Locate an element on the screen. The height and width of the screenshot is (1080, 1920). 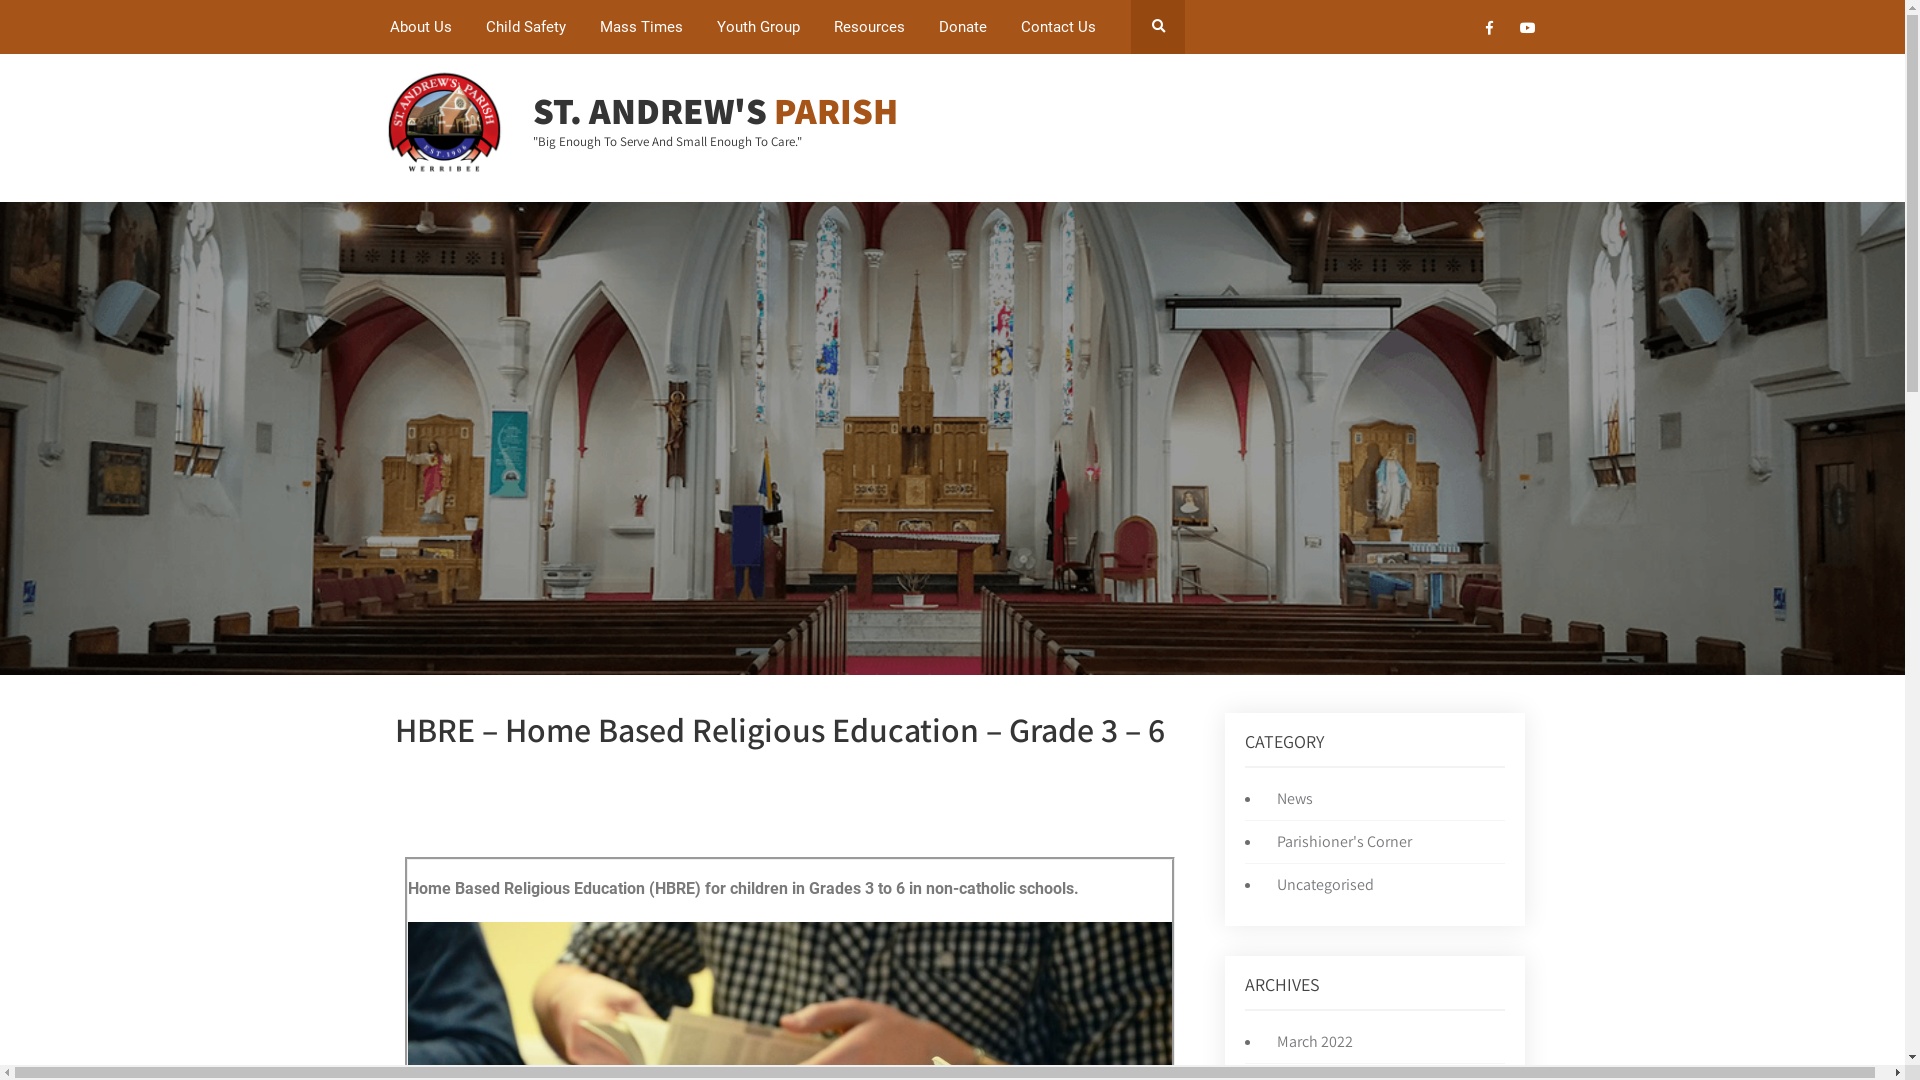
Youth Group is located at coordinates (758, 27).